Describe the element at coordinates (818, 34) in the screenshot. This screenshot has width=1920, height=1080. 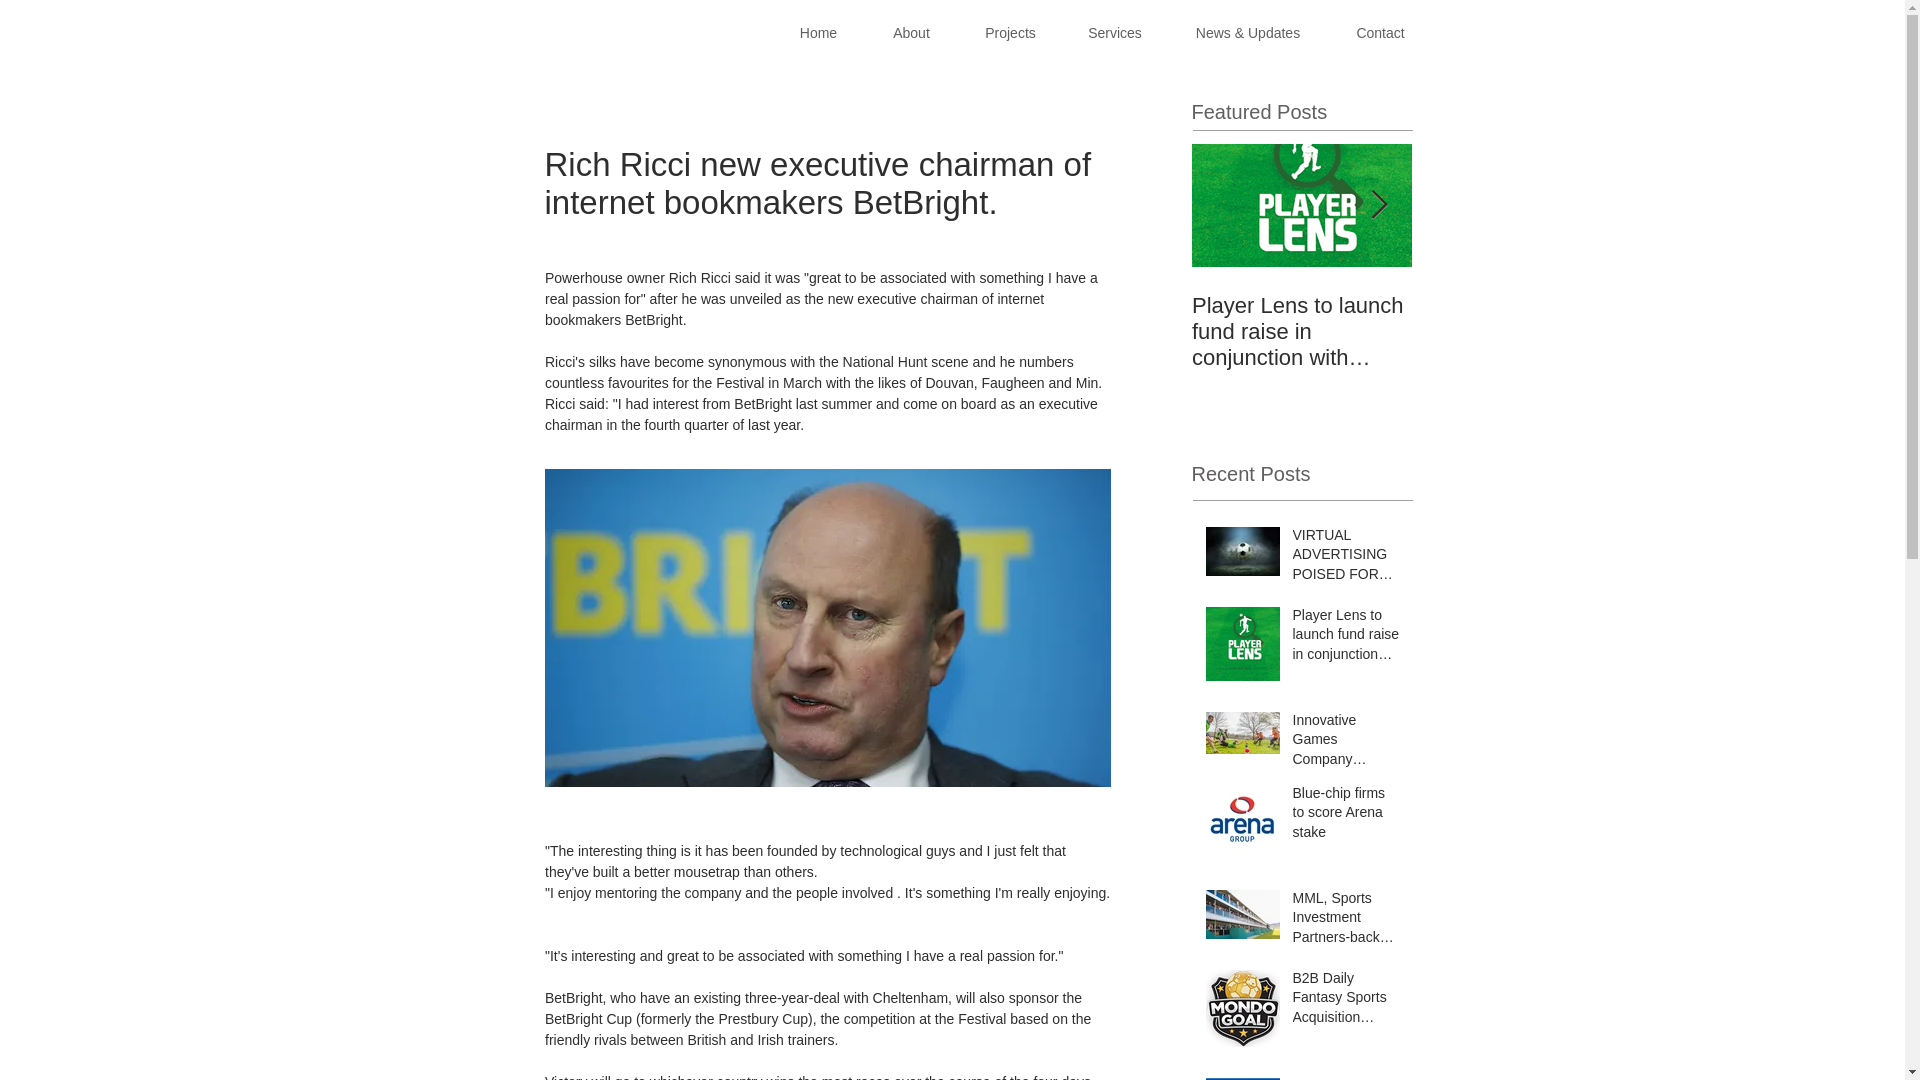
I see `Home` at that location.